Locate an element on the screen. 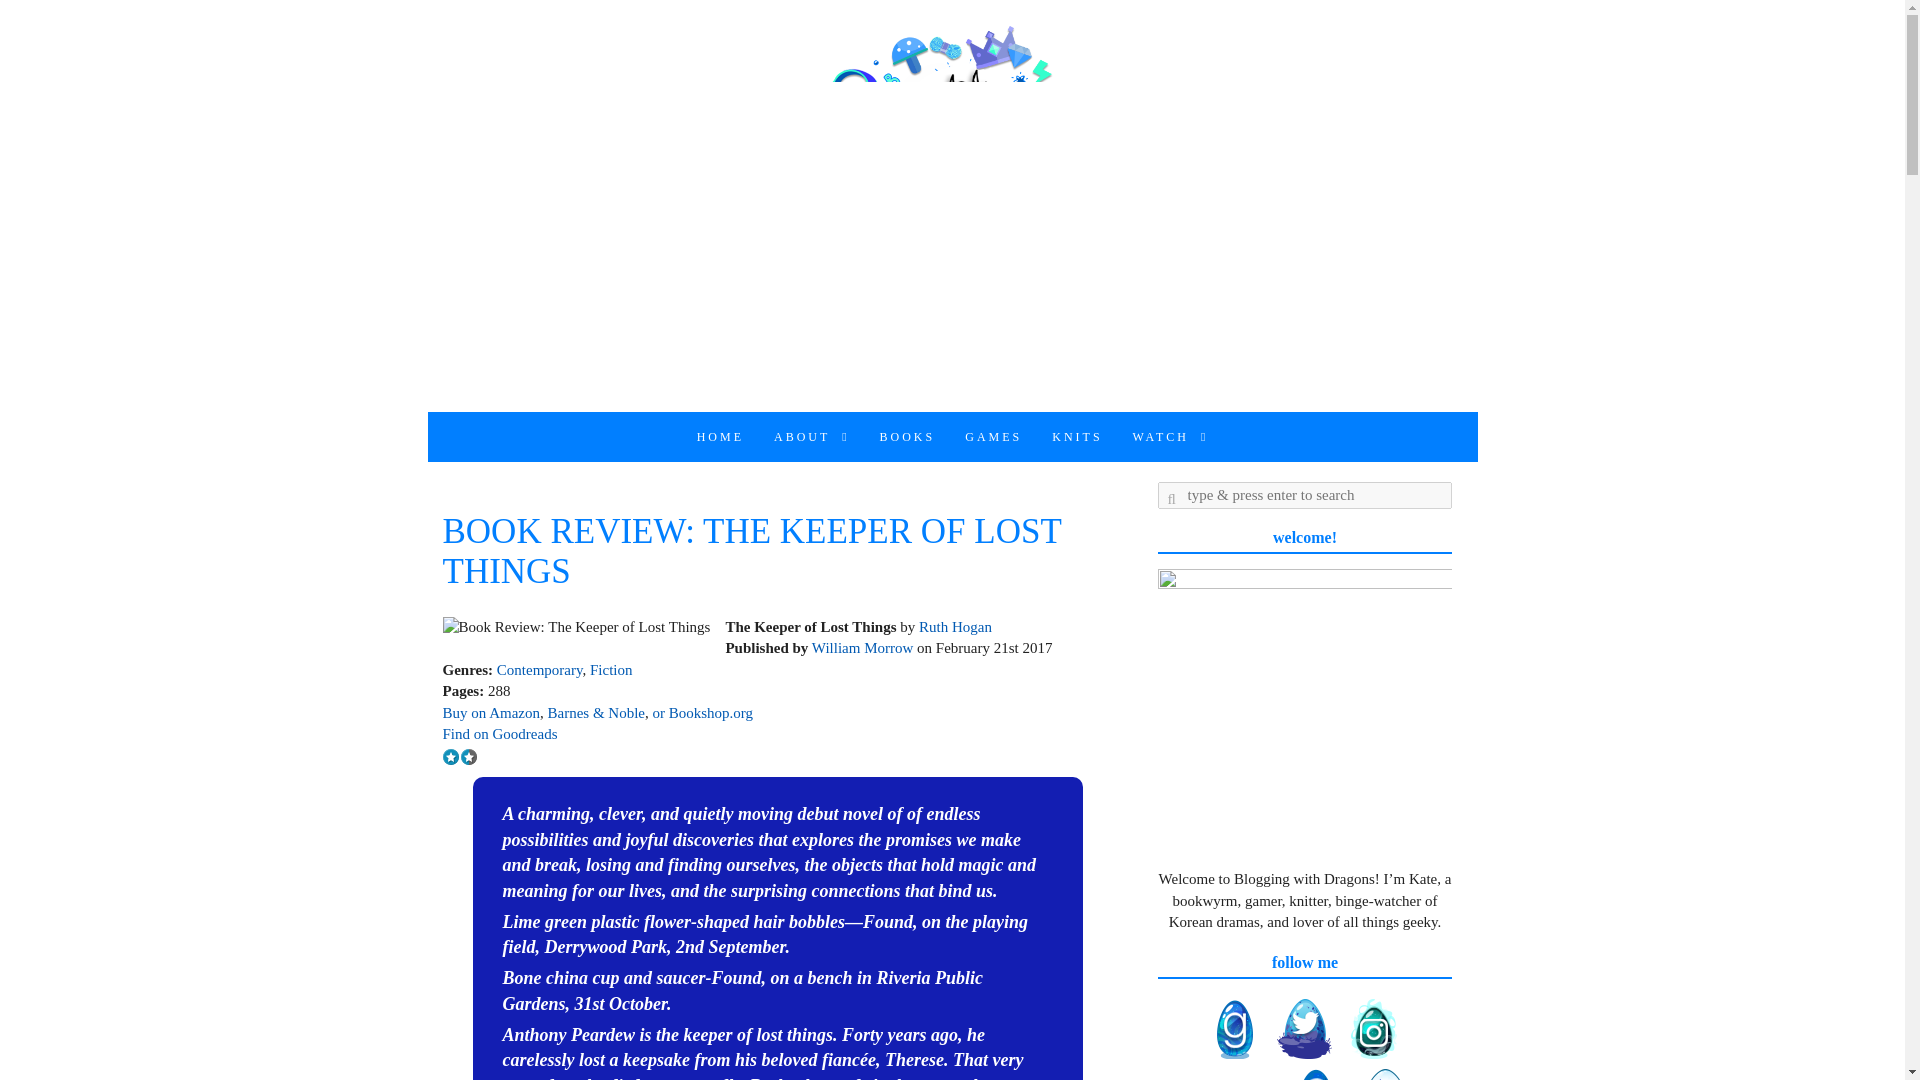 This screenshot has width=1920, height=1080. BOOKS is located at coordinates (908, 436).